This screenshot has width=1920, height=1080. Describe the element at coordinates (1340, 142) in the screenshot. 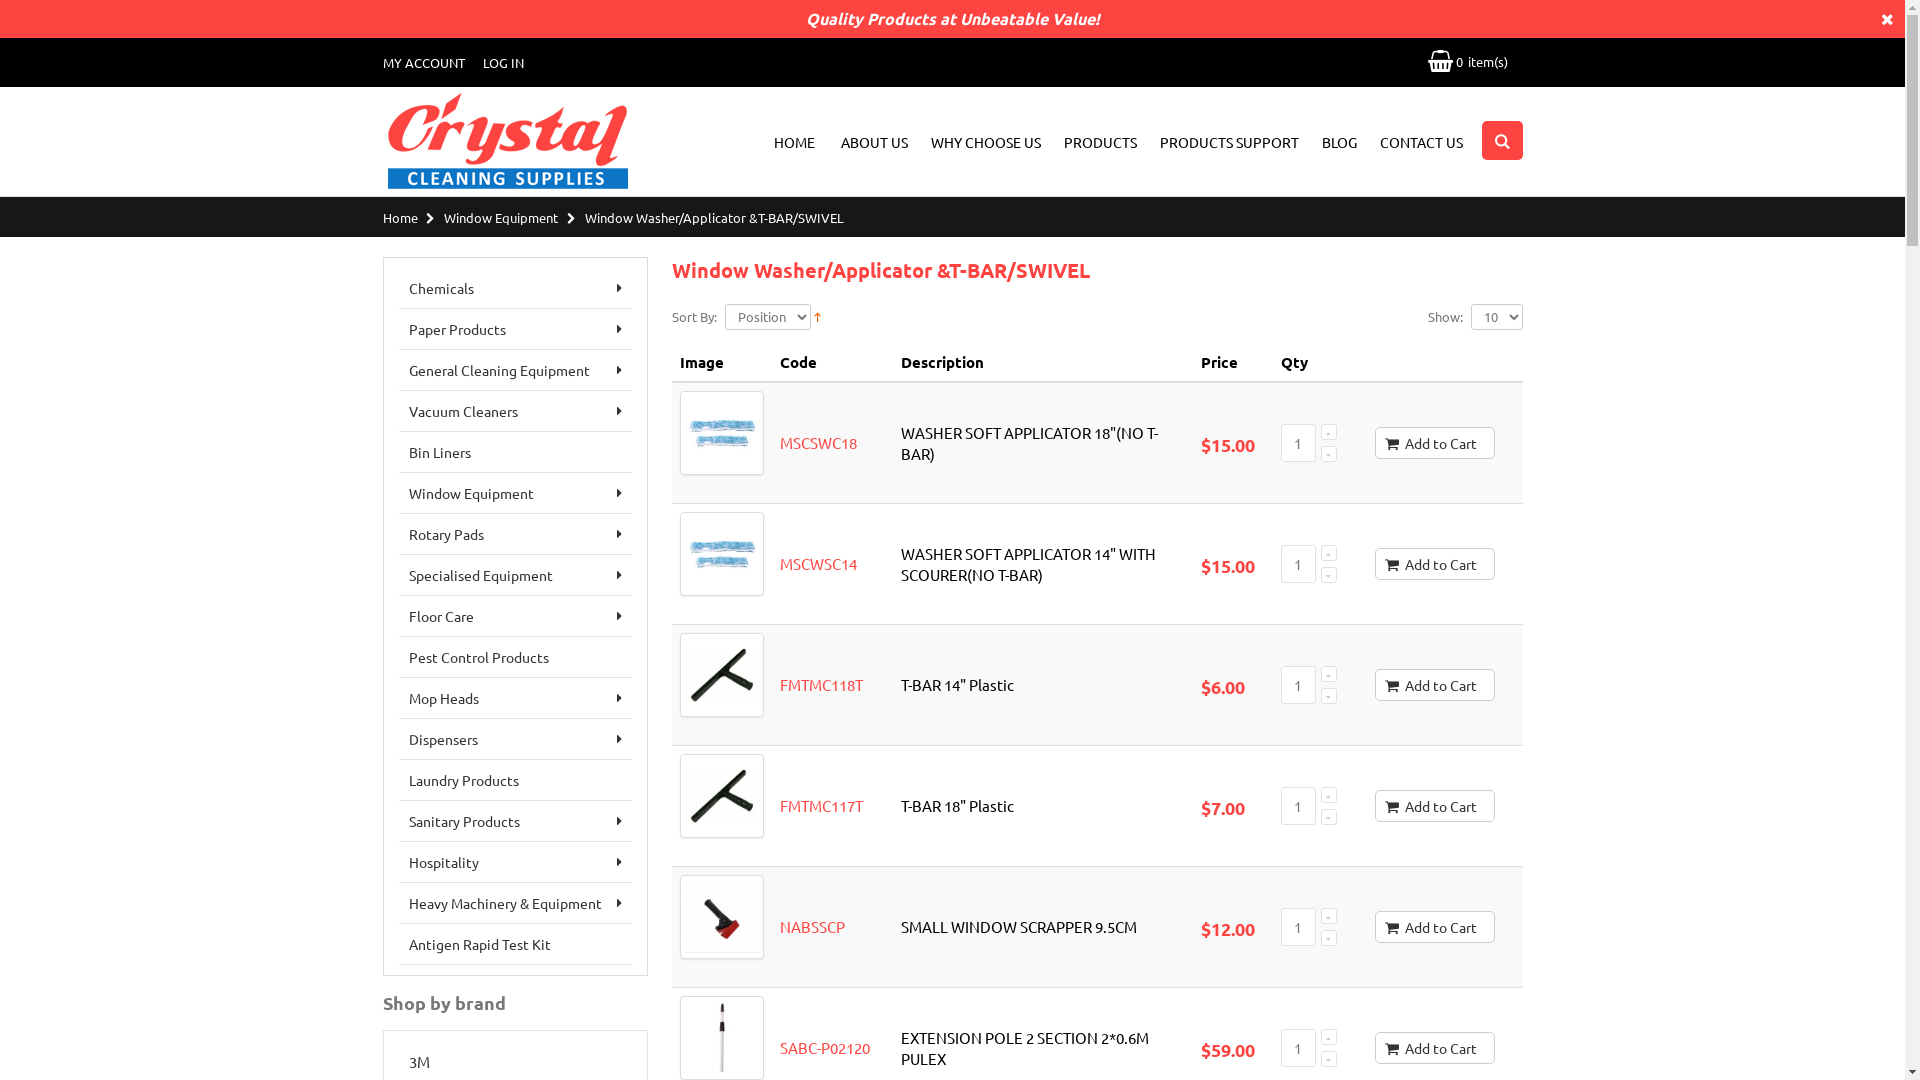

I see `BLOG` at that location.